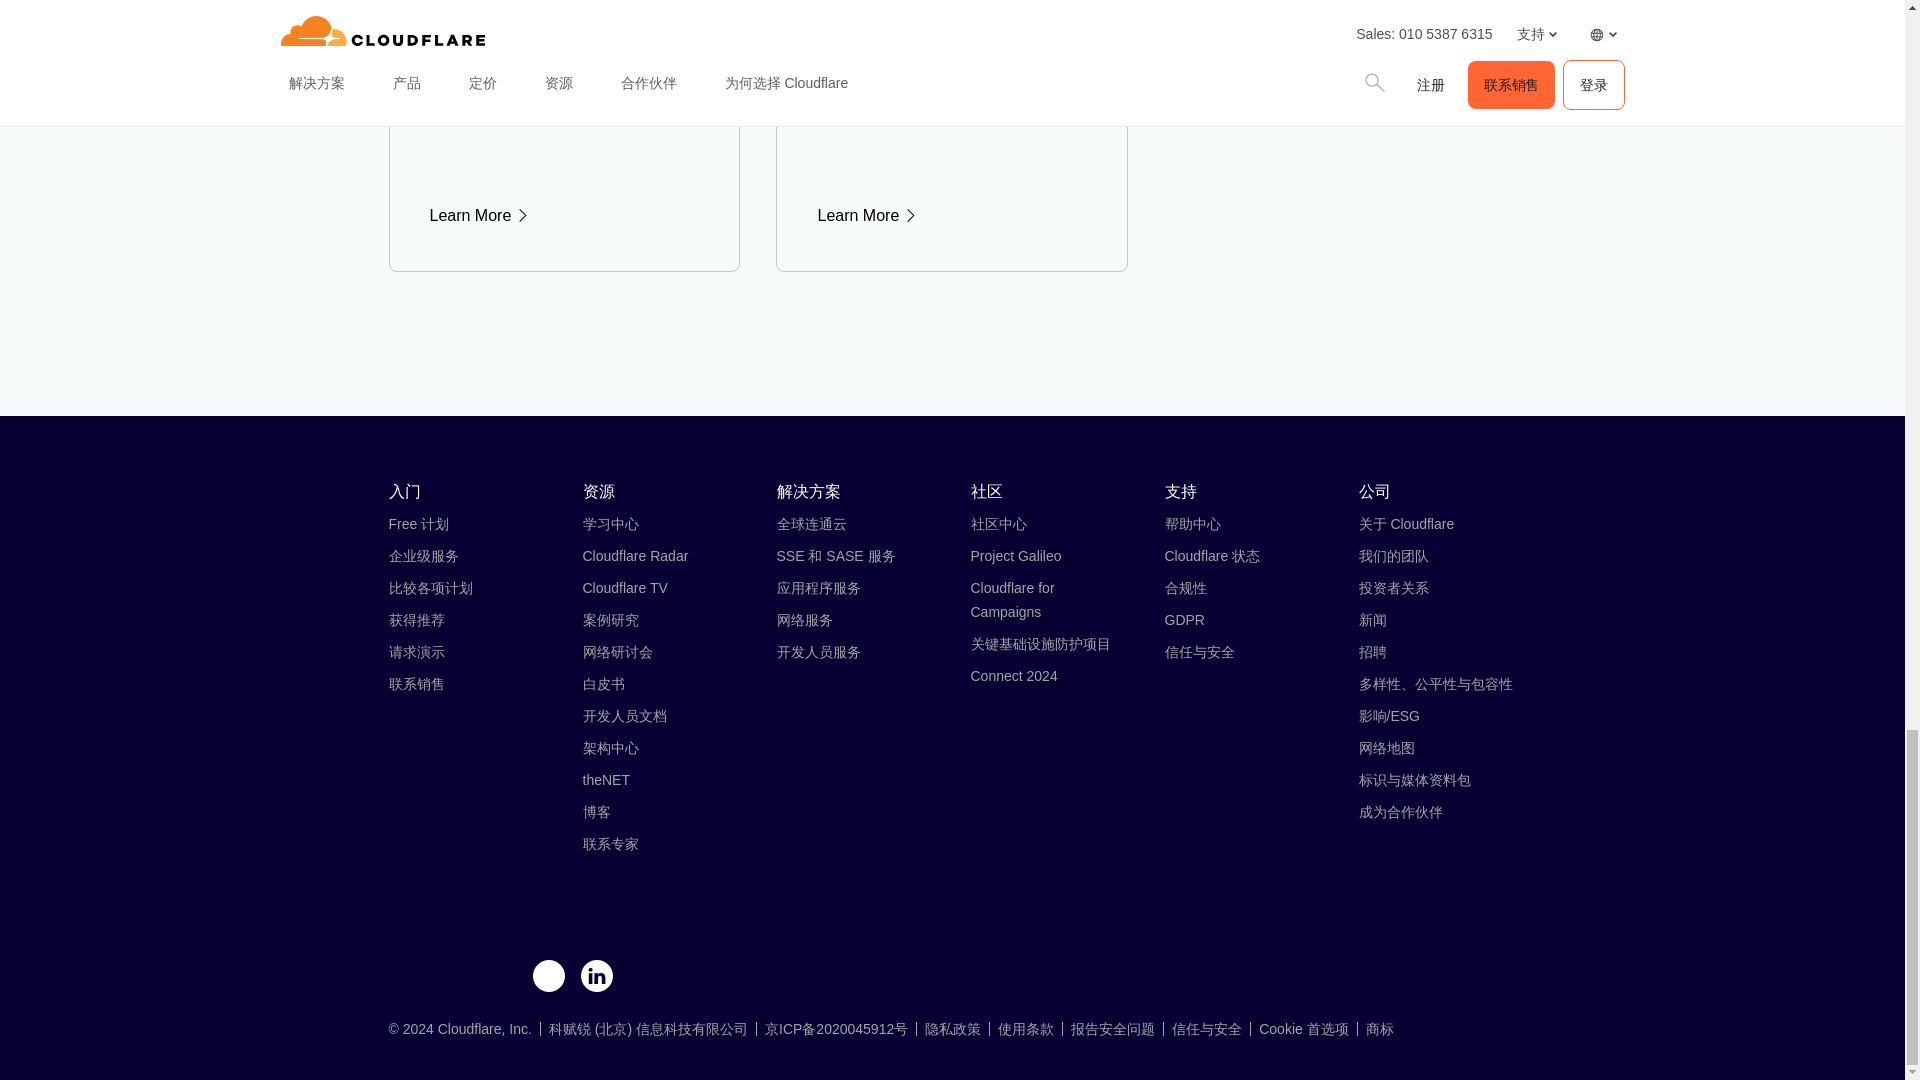  Describe the element at coordinates (565, 216) in the screenshot. I see `Learn More` at that location.